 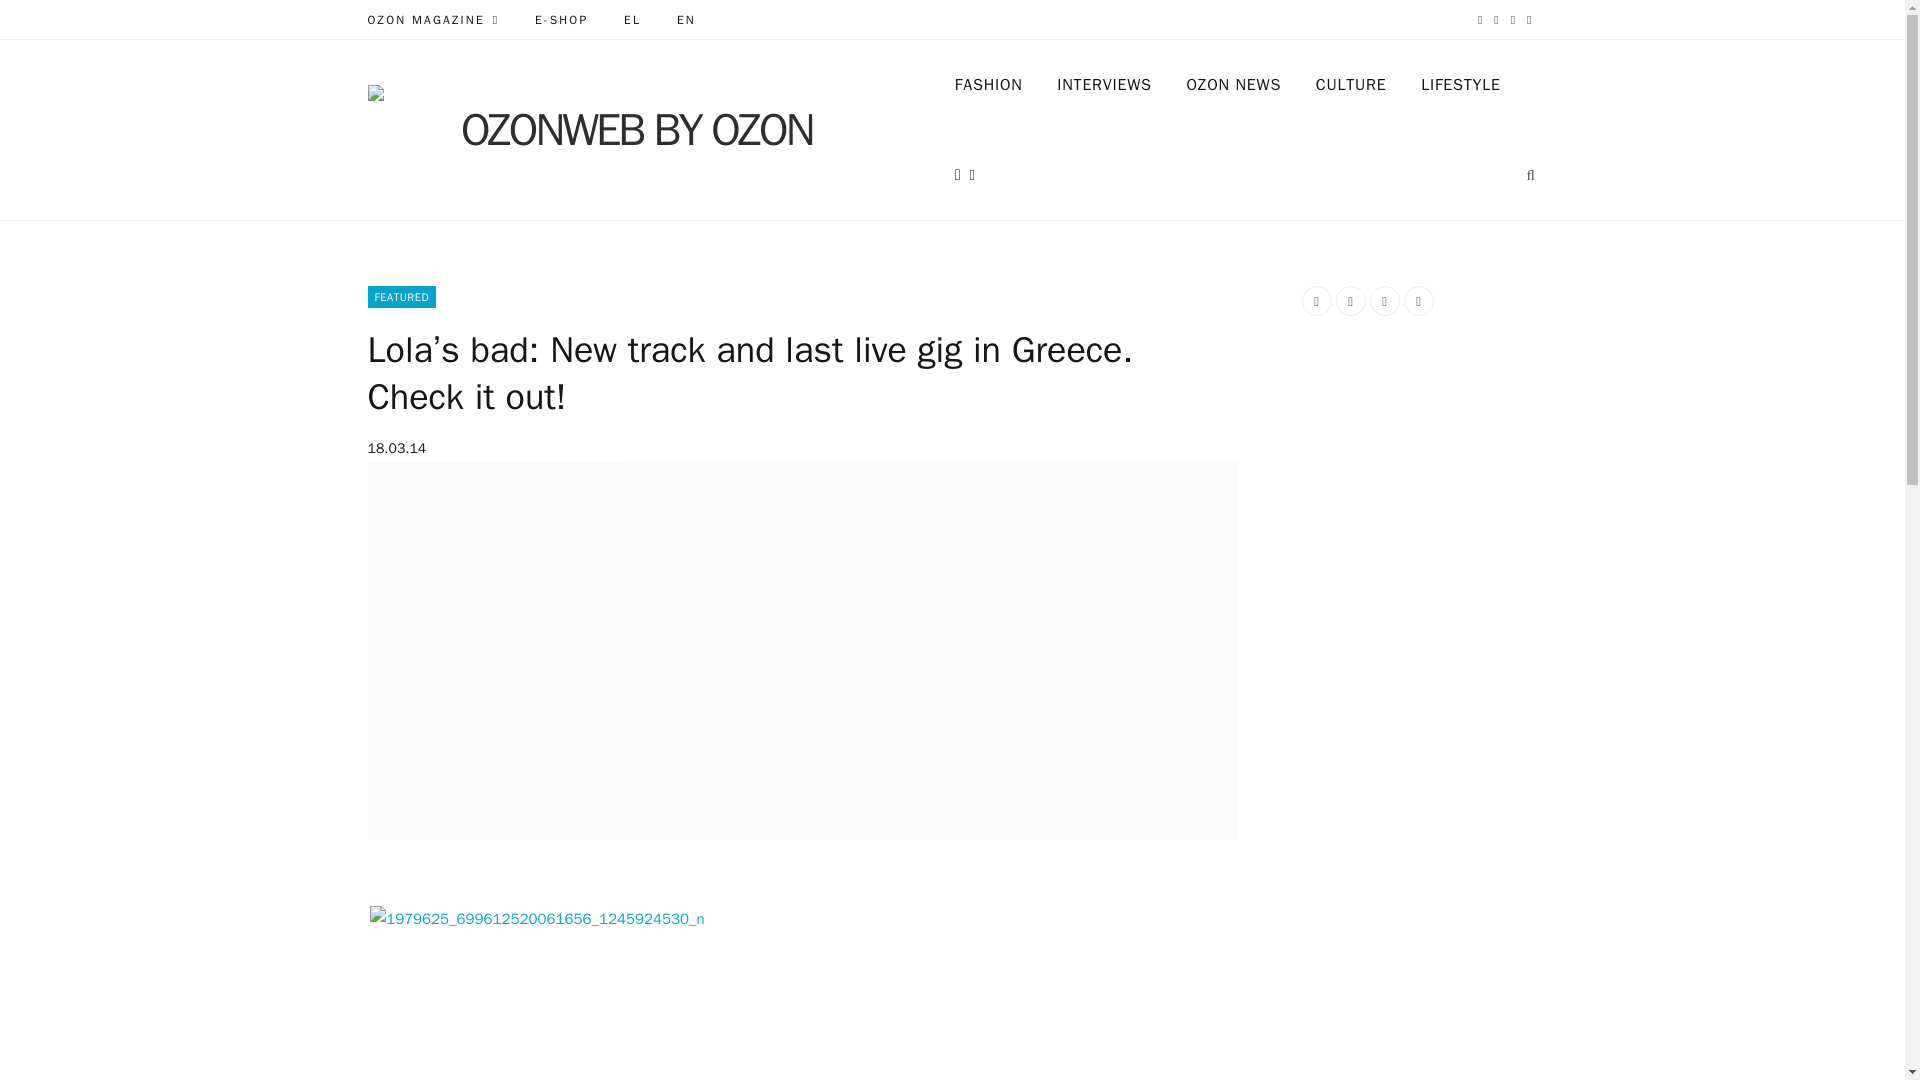 What do you see at coordinates (632, 20) in the screenshot?
I see `EL` at bounding box center [632, 20].